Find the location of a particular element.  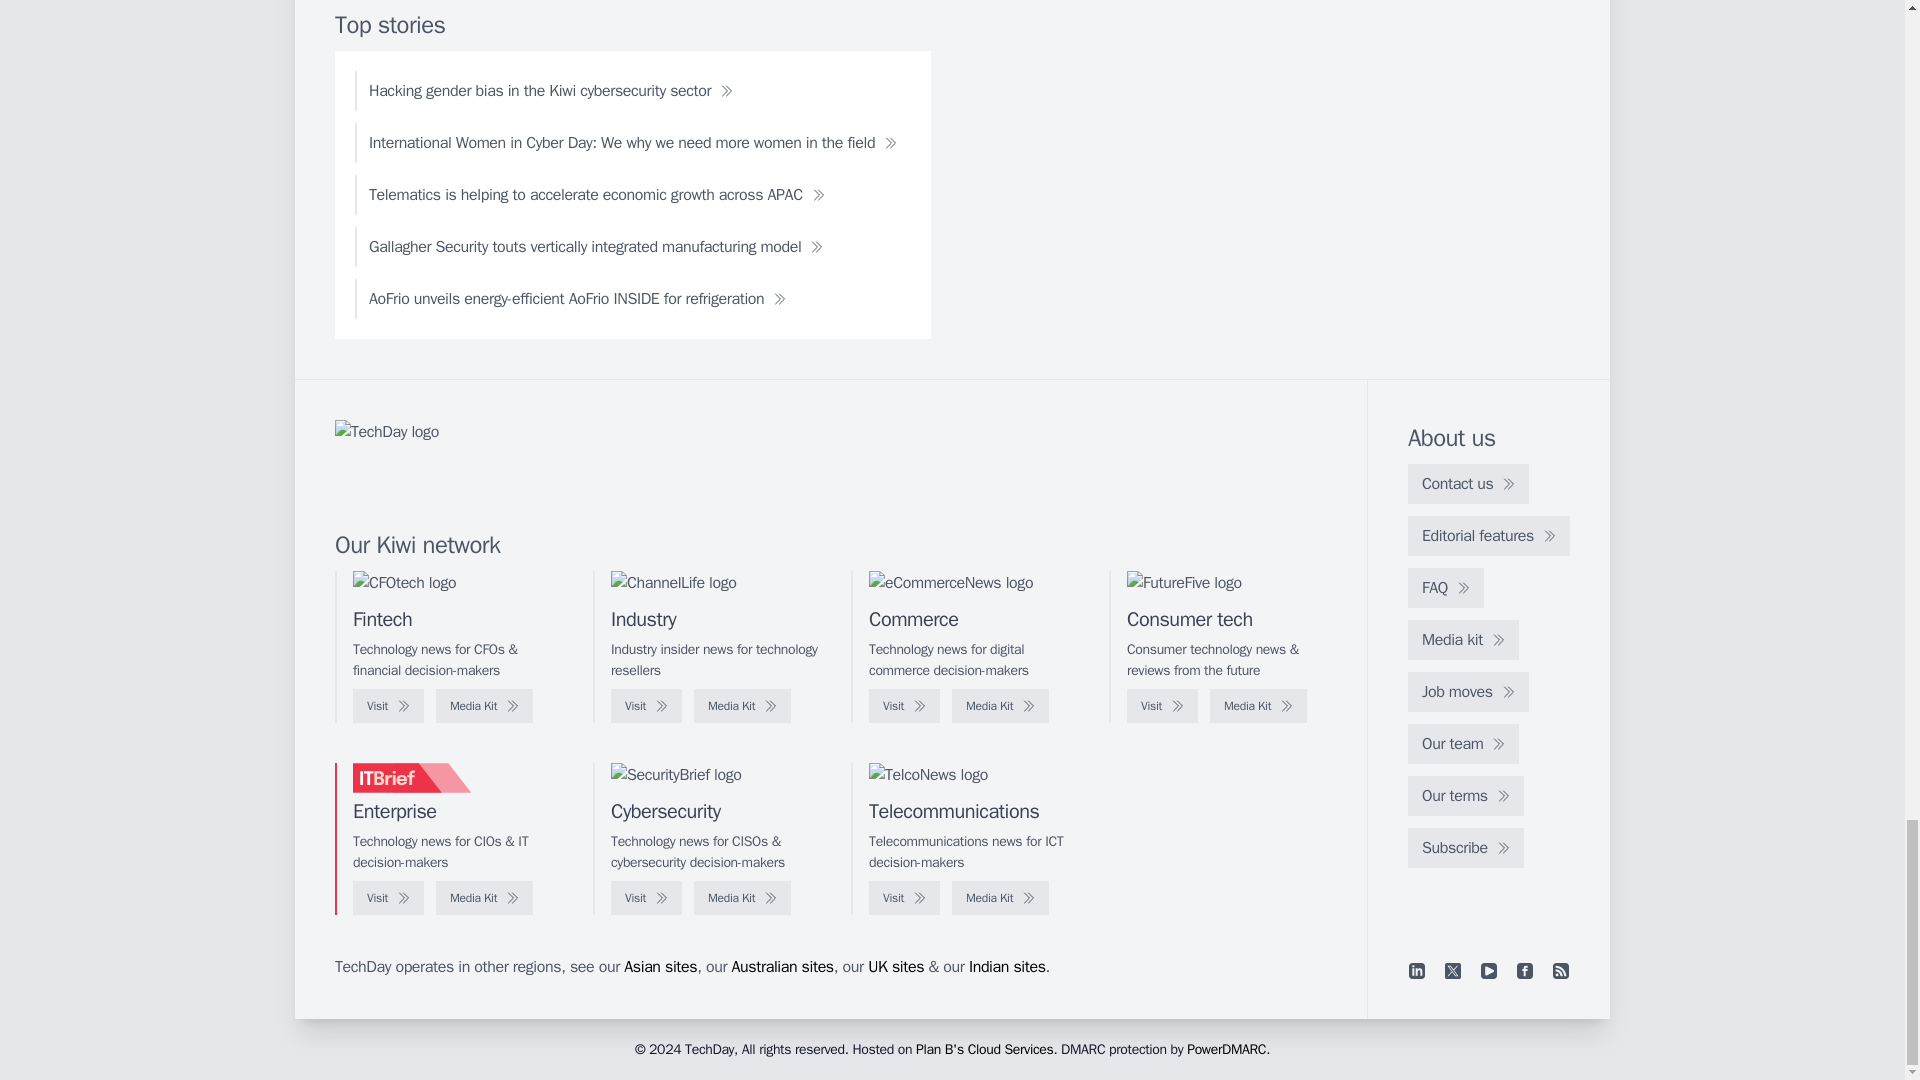

Media Kit is located at coordinates (1258, 706).